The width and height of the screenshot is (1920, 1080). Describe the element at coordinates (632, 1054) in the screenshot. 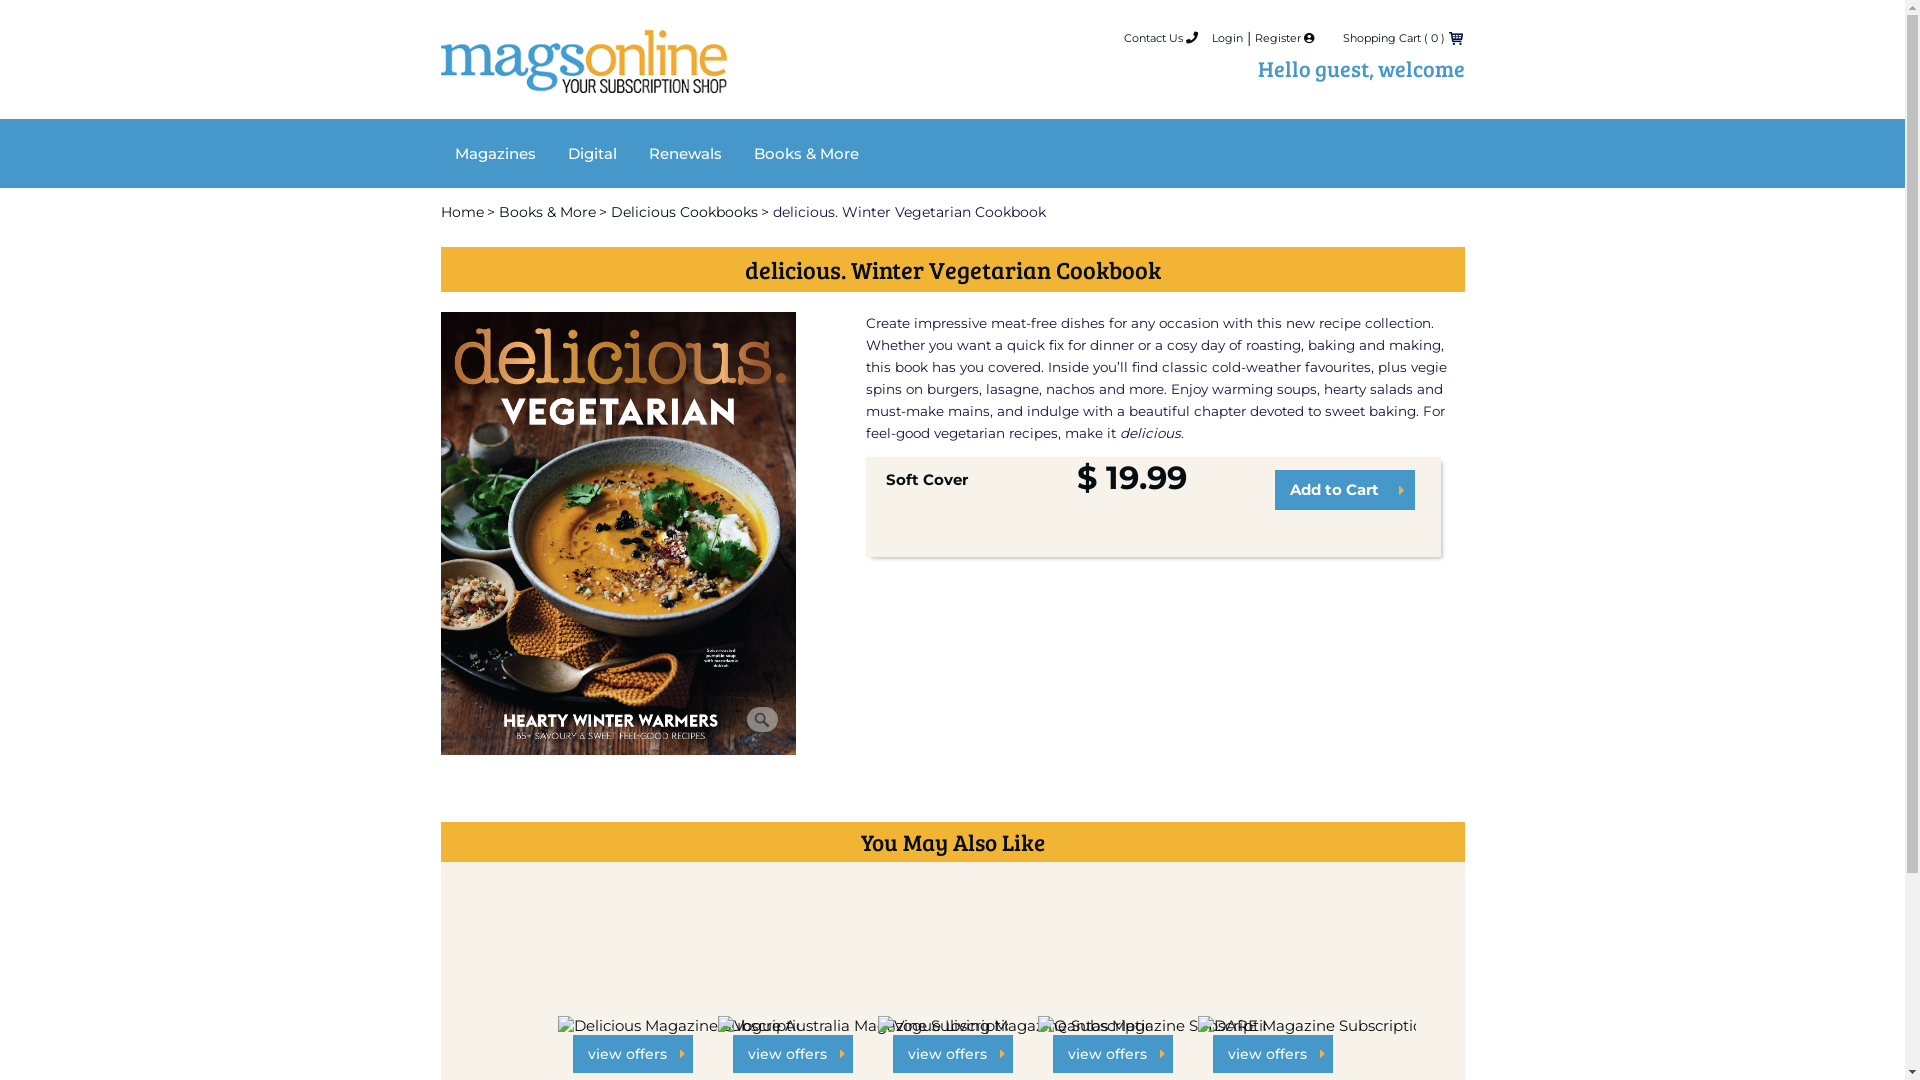

I see ` view offers` at that location.